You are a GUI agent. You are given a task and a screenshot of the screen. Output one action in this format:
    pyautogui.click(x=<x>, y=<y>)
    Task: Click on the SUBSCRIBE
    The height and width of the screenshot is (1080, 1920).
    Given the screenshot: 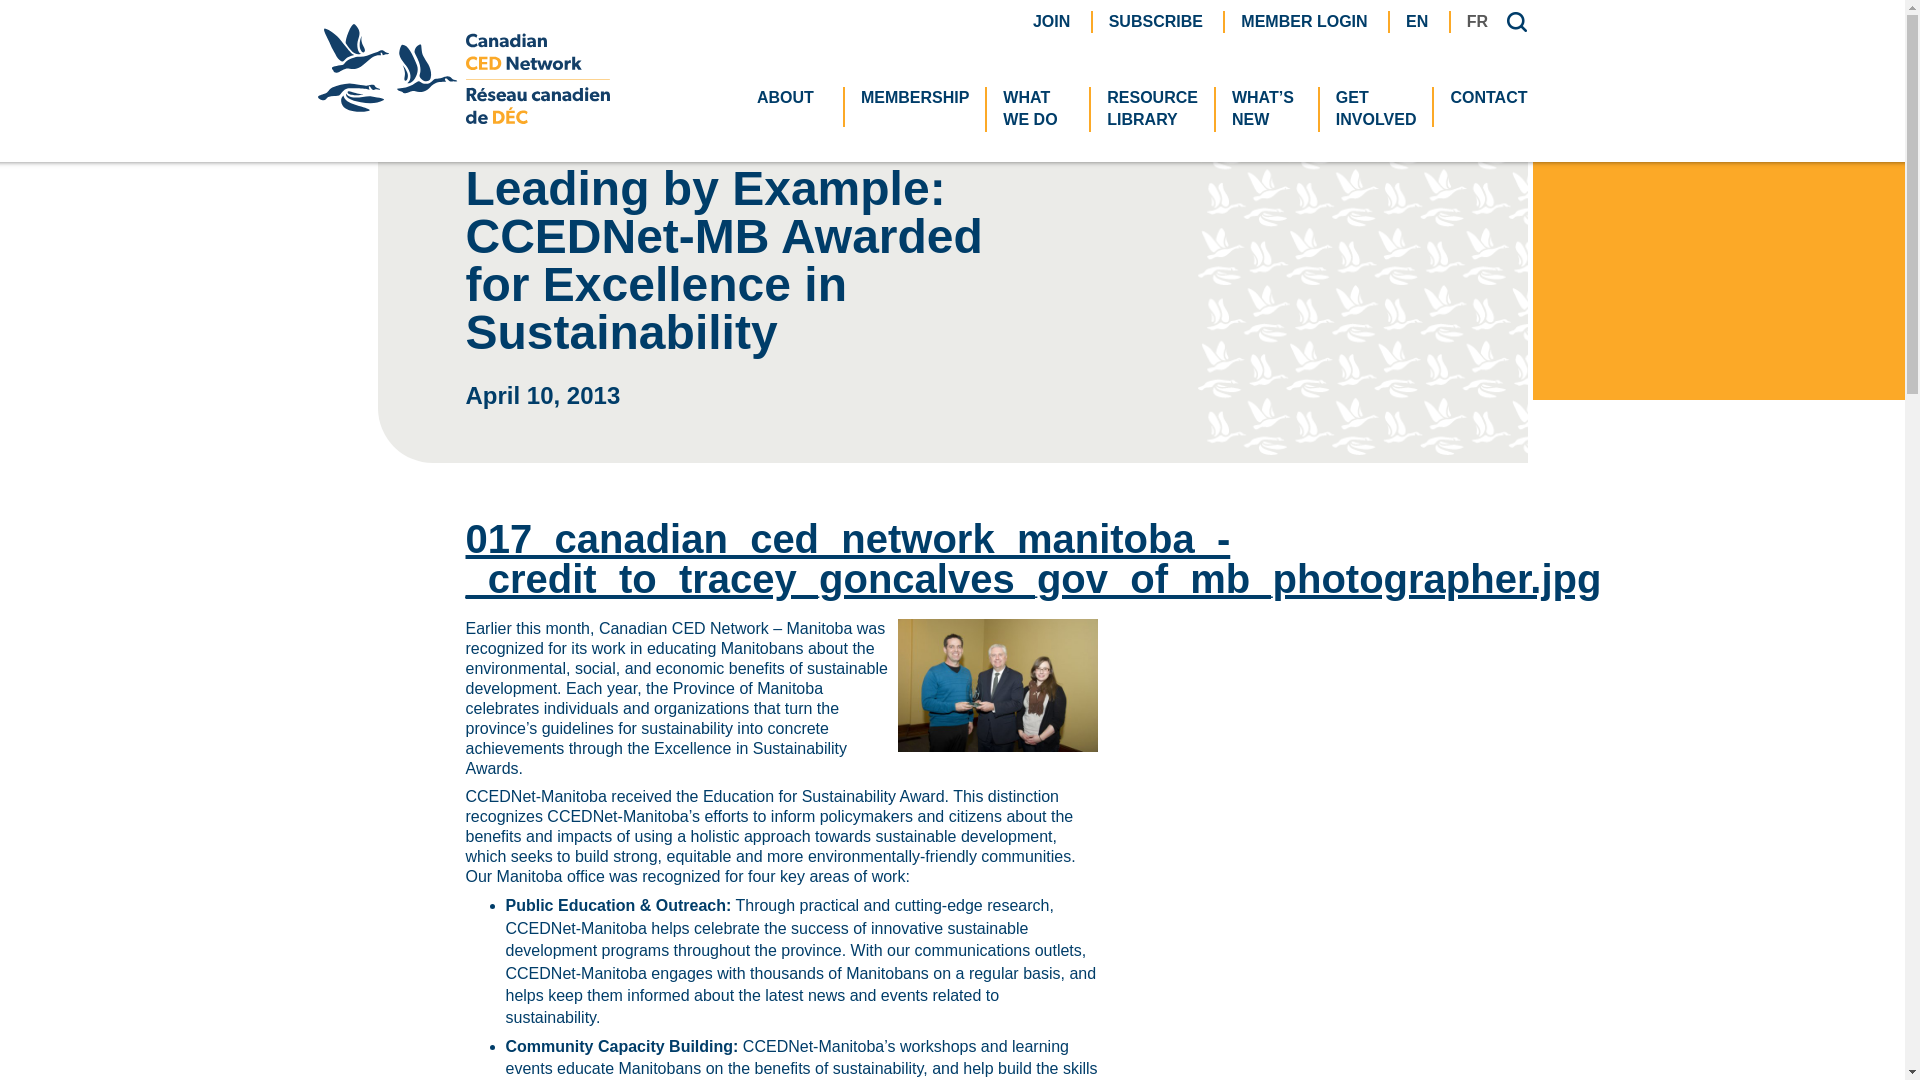 What is the action you would take?
    pyautogui.click(x=1038, y=109)
    